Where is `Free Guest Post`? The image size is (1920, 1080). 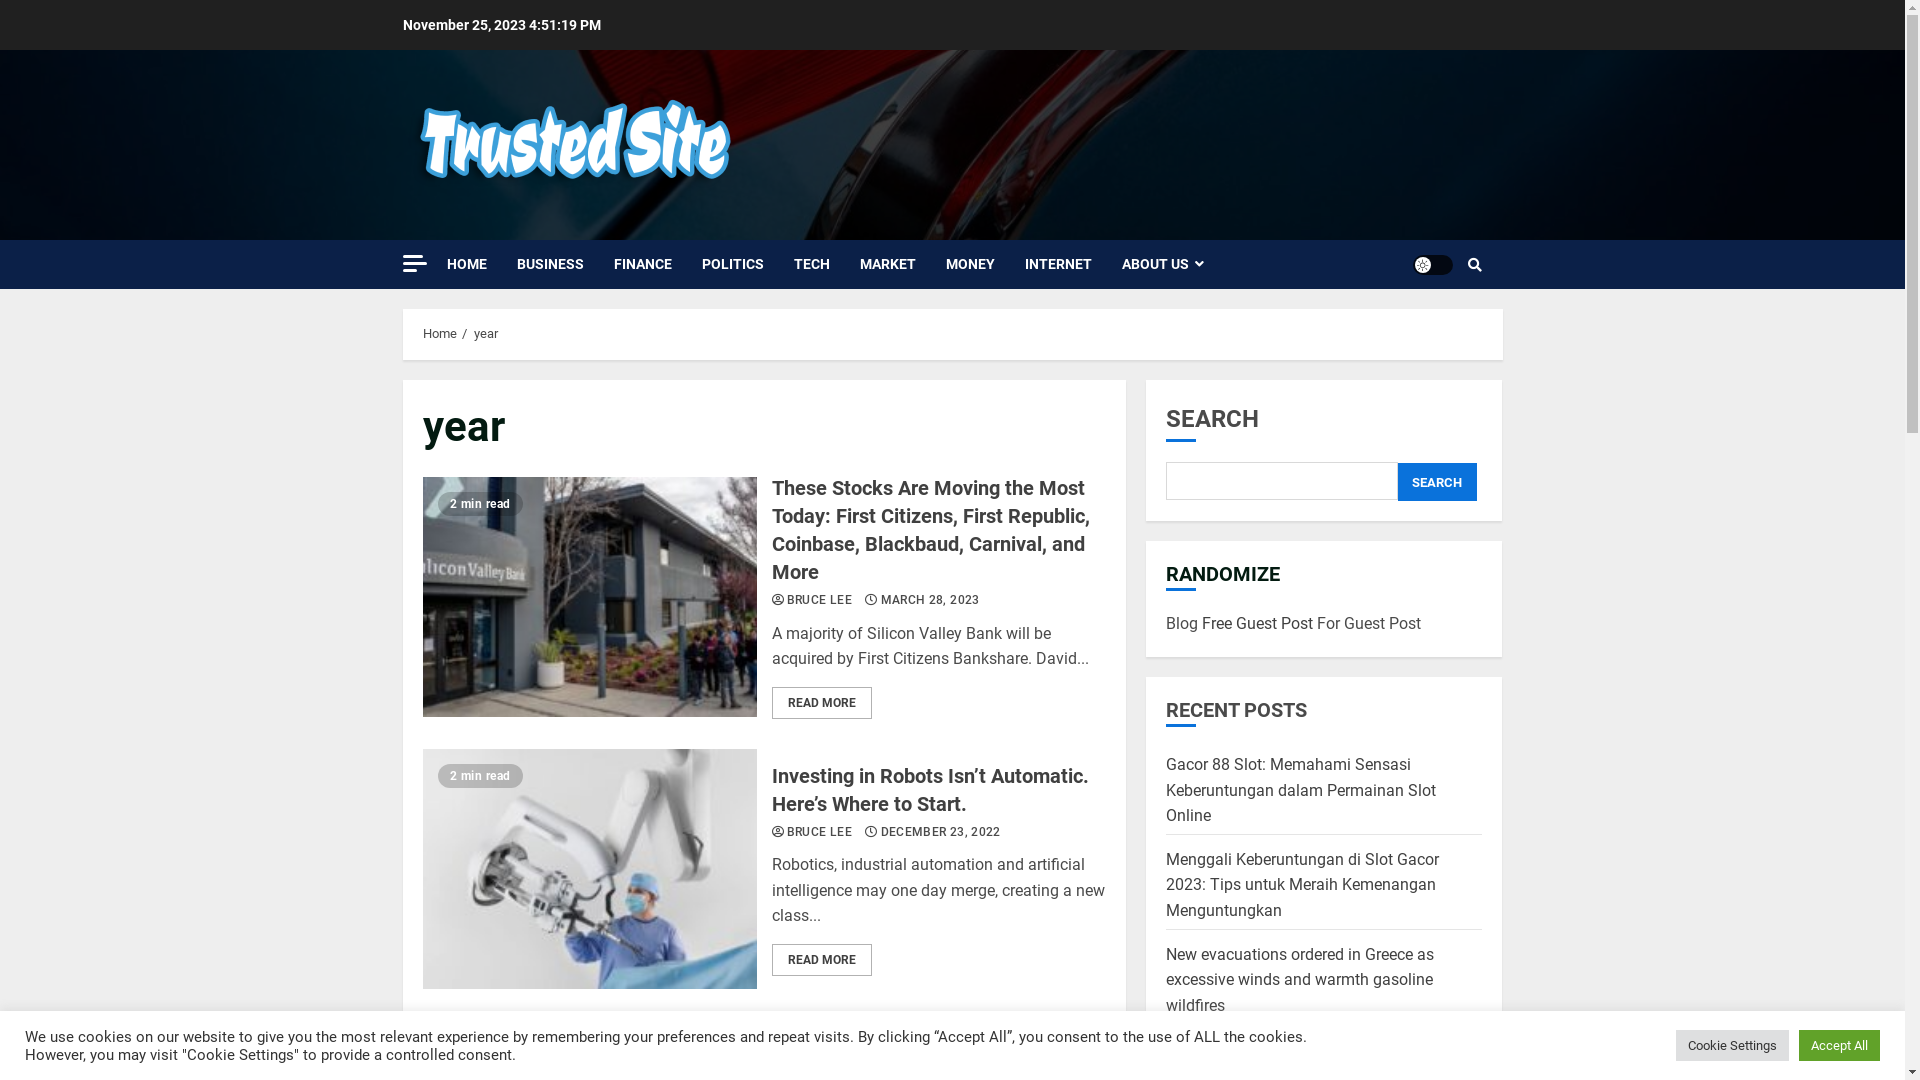 Free Guest Post is located at coordinates (1258, 624).